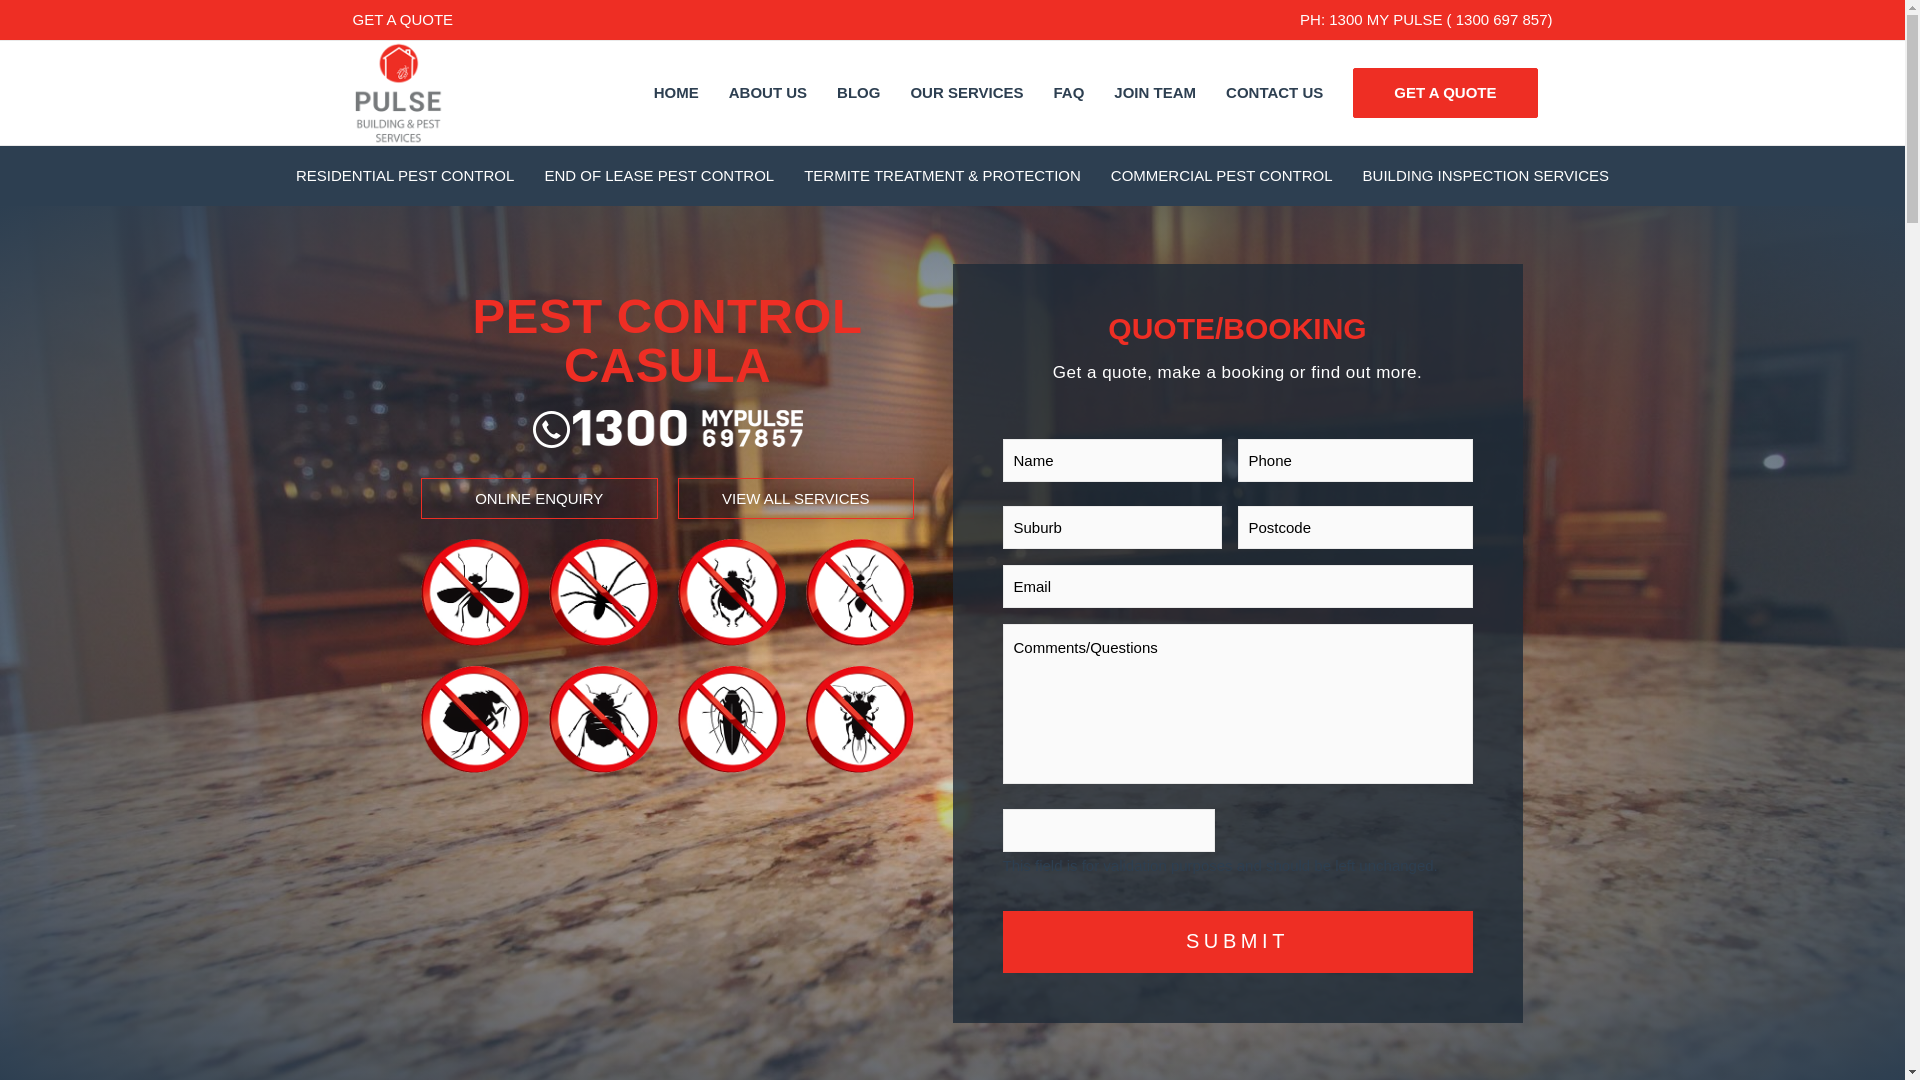 The width and height of the screenshot is (1920, 1080). What do you see at coordinates (768, 92) in the screenshot?
I see `ABOUT US` at bounding box center [768, 92].